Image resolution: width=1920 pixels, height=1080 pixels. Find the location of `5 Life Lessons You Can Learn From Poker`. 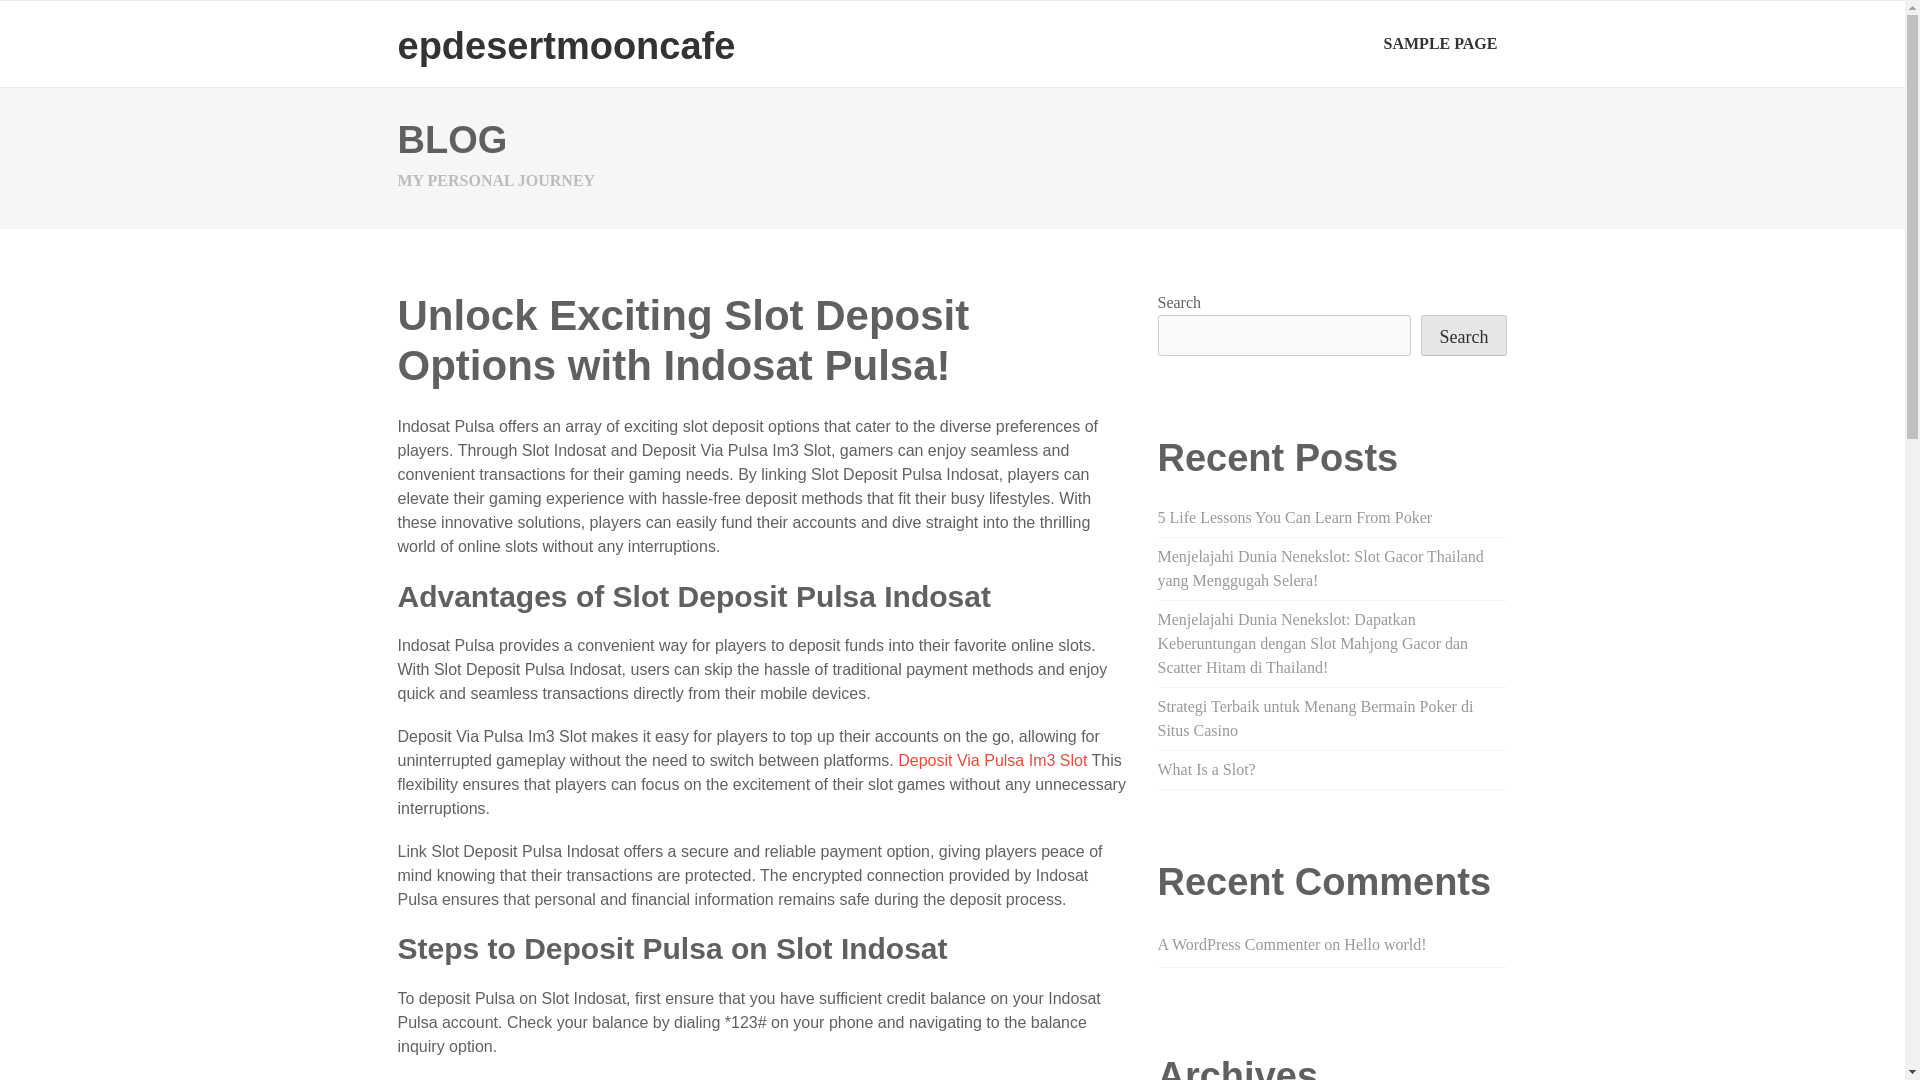

5 Life Lessons You Can Learn From Poker is located at coordinates (1294, 516).